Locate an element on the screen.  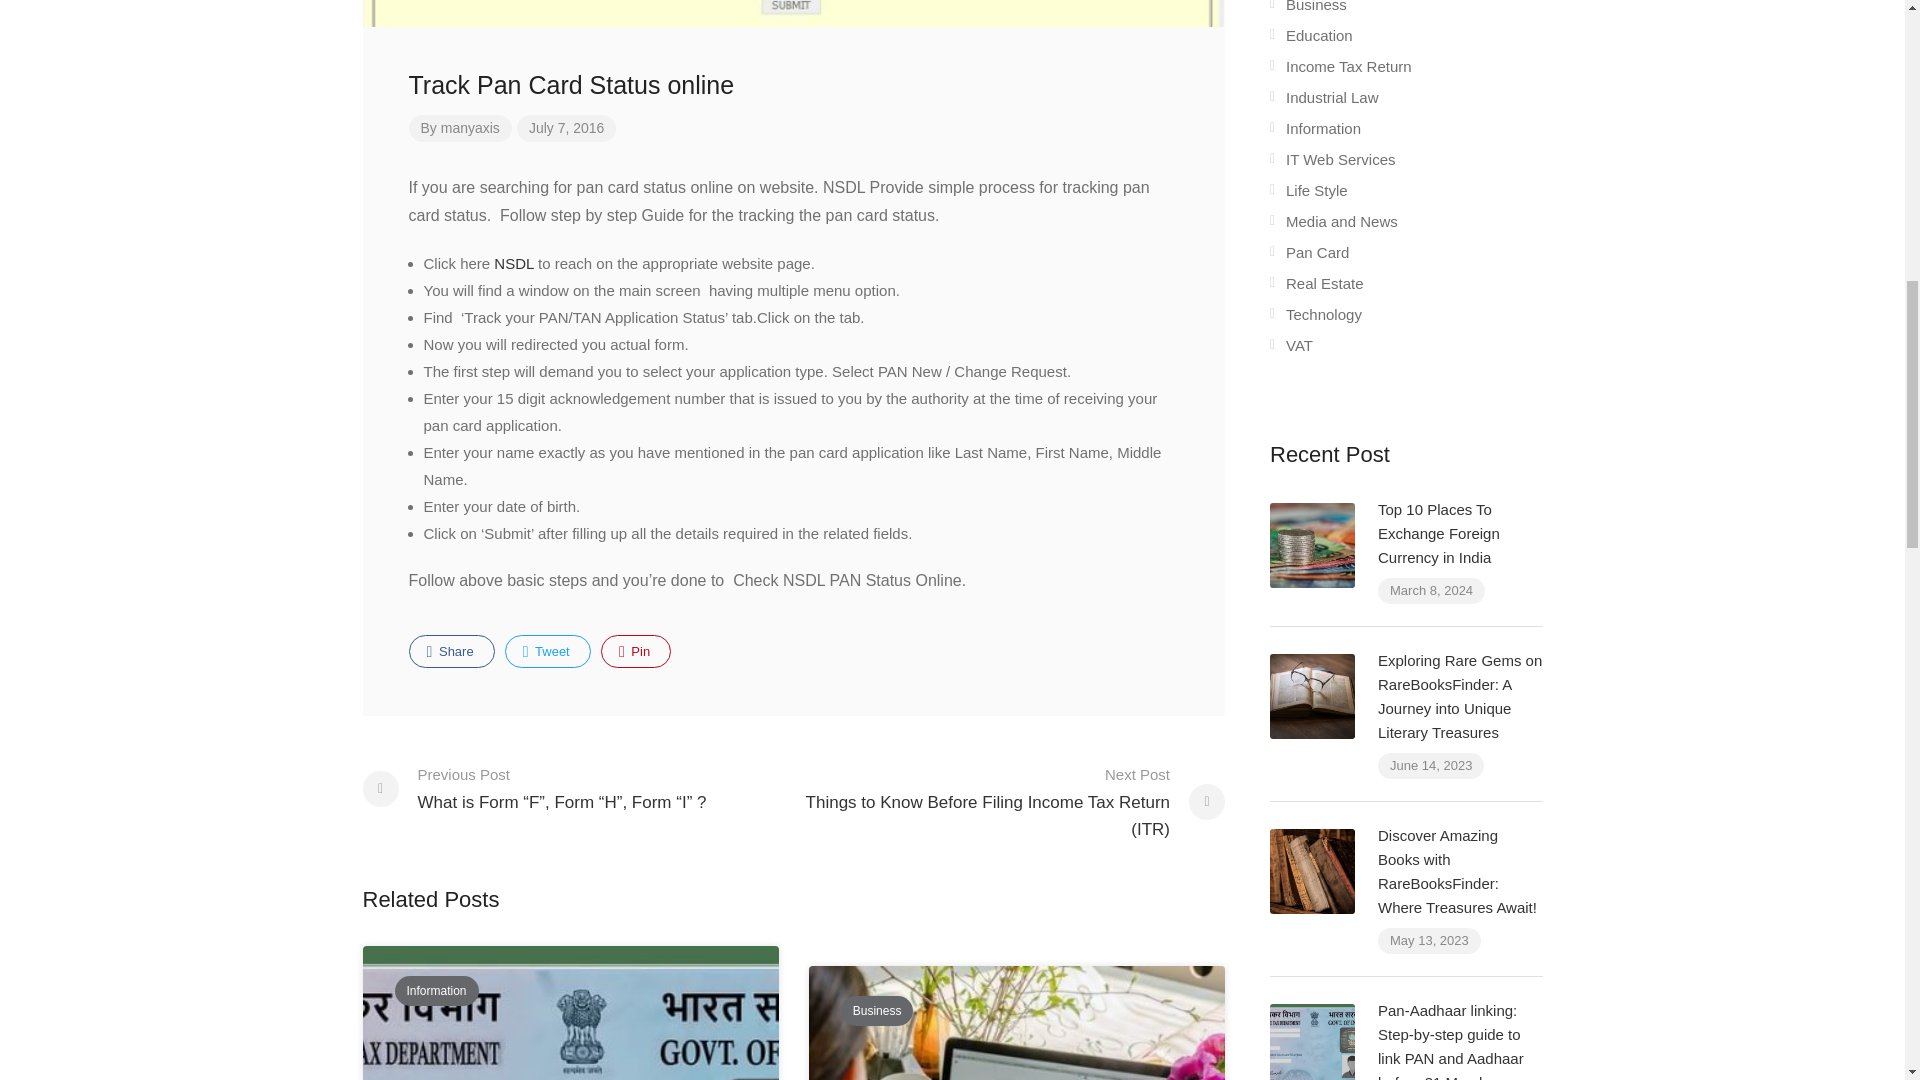
NSDL is located at coordinates (513, 263).